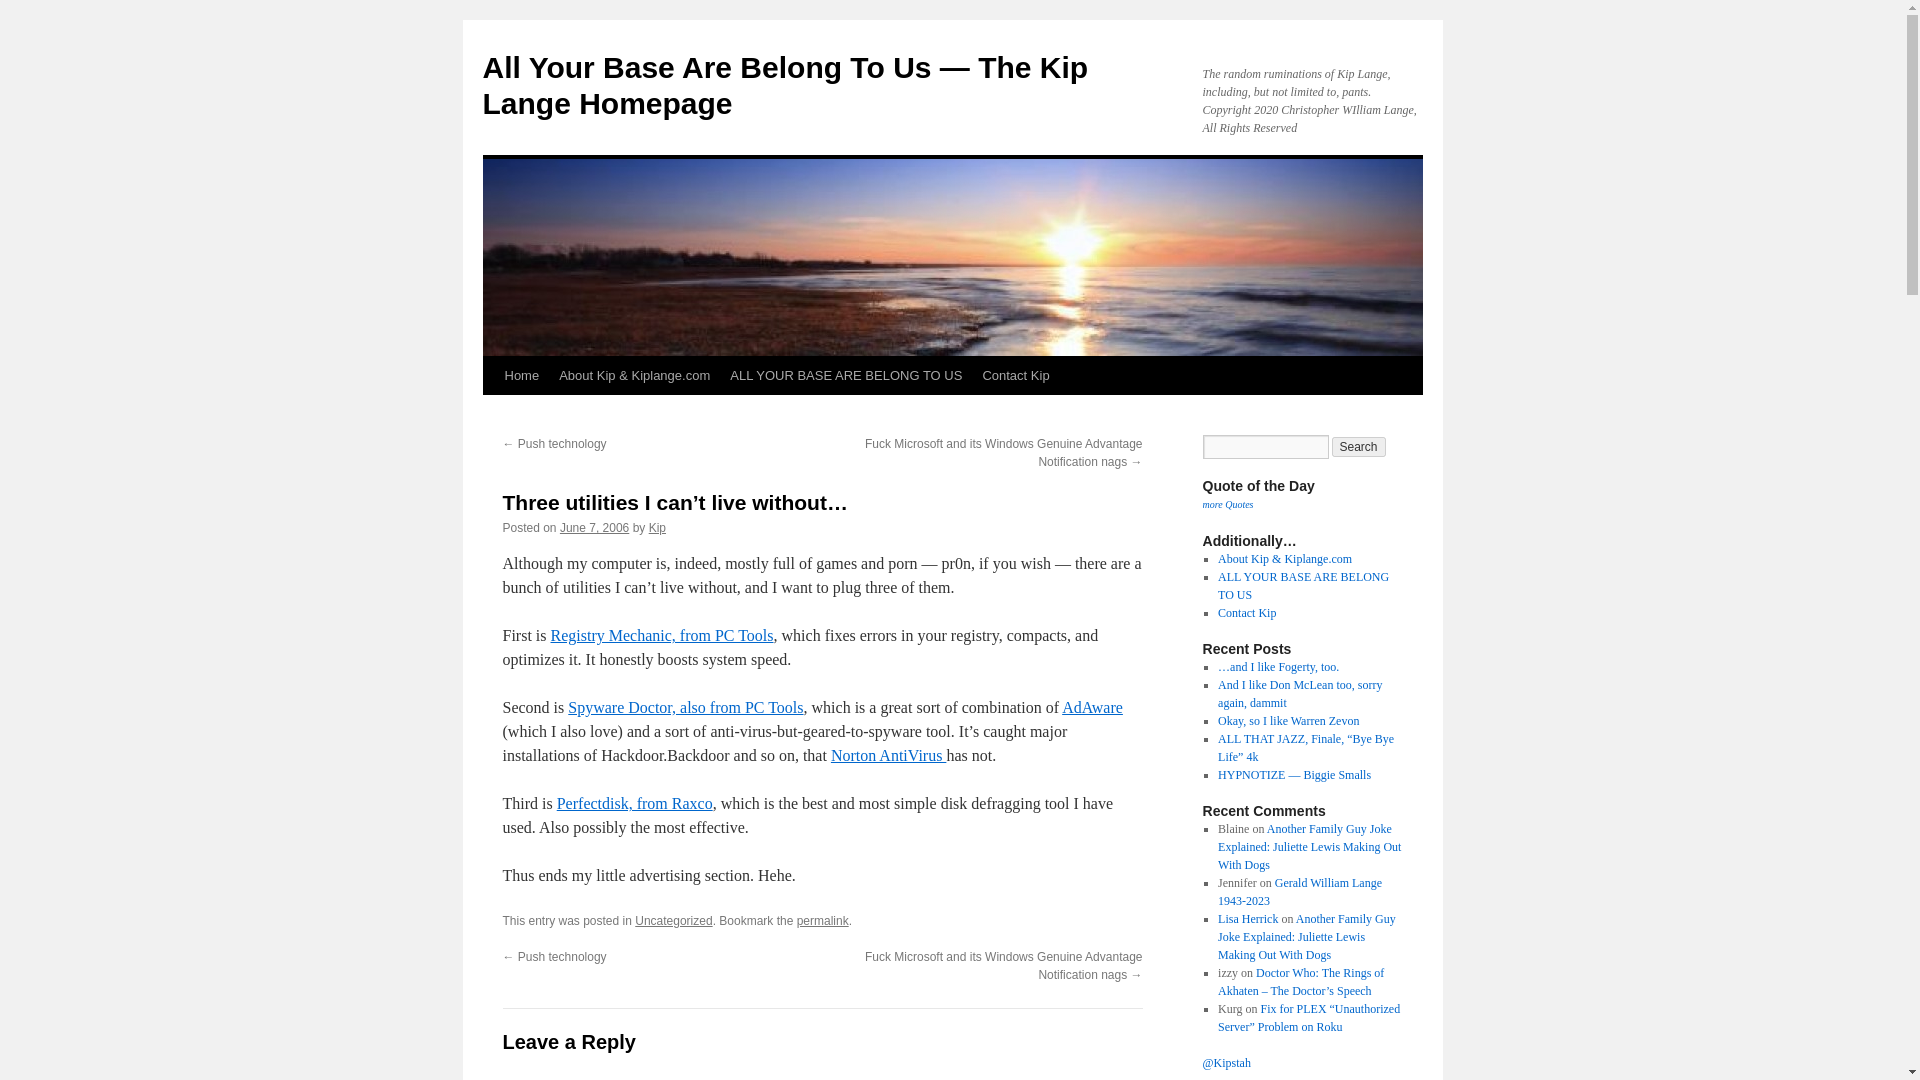  I want to click on Search, so click(1359, 446).